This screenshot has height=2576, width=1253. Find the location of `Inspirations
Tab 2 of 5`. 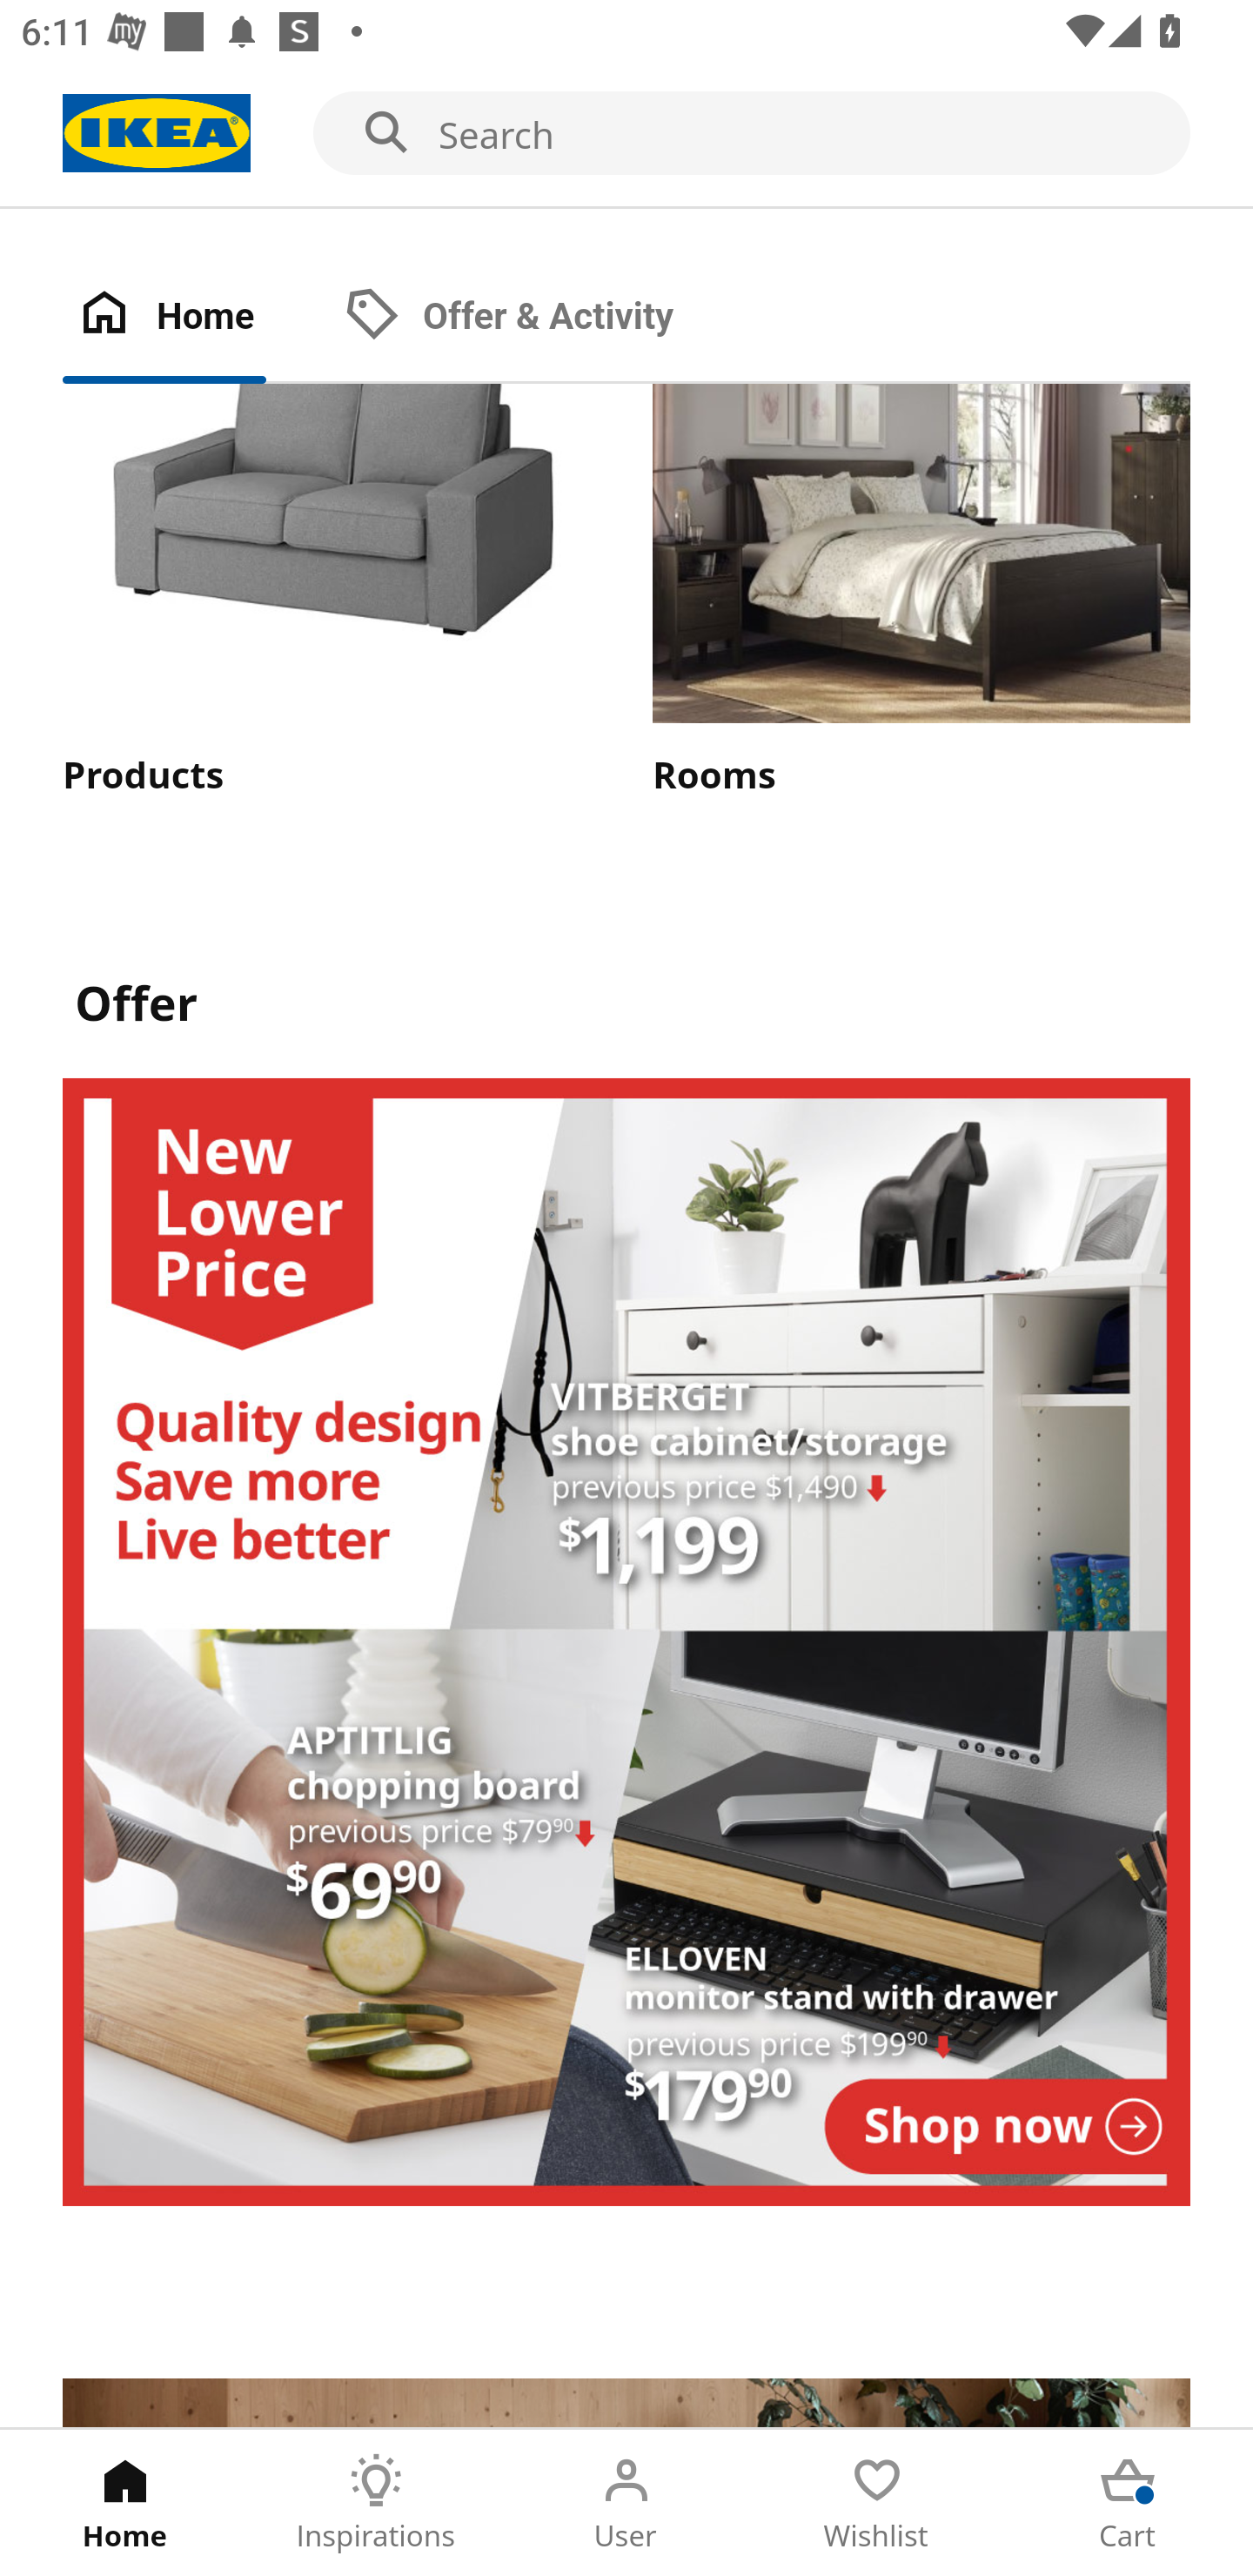

Inspirations
Tab 2 of 5 is located at coordinates (376, 2503).